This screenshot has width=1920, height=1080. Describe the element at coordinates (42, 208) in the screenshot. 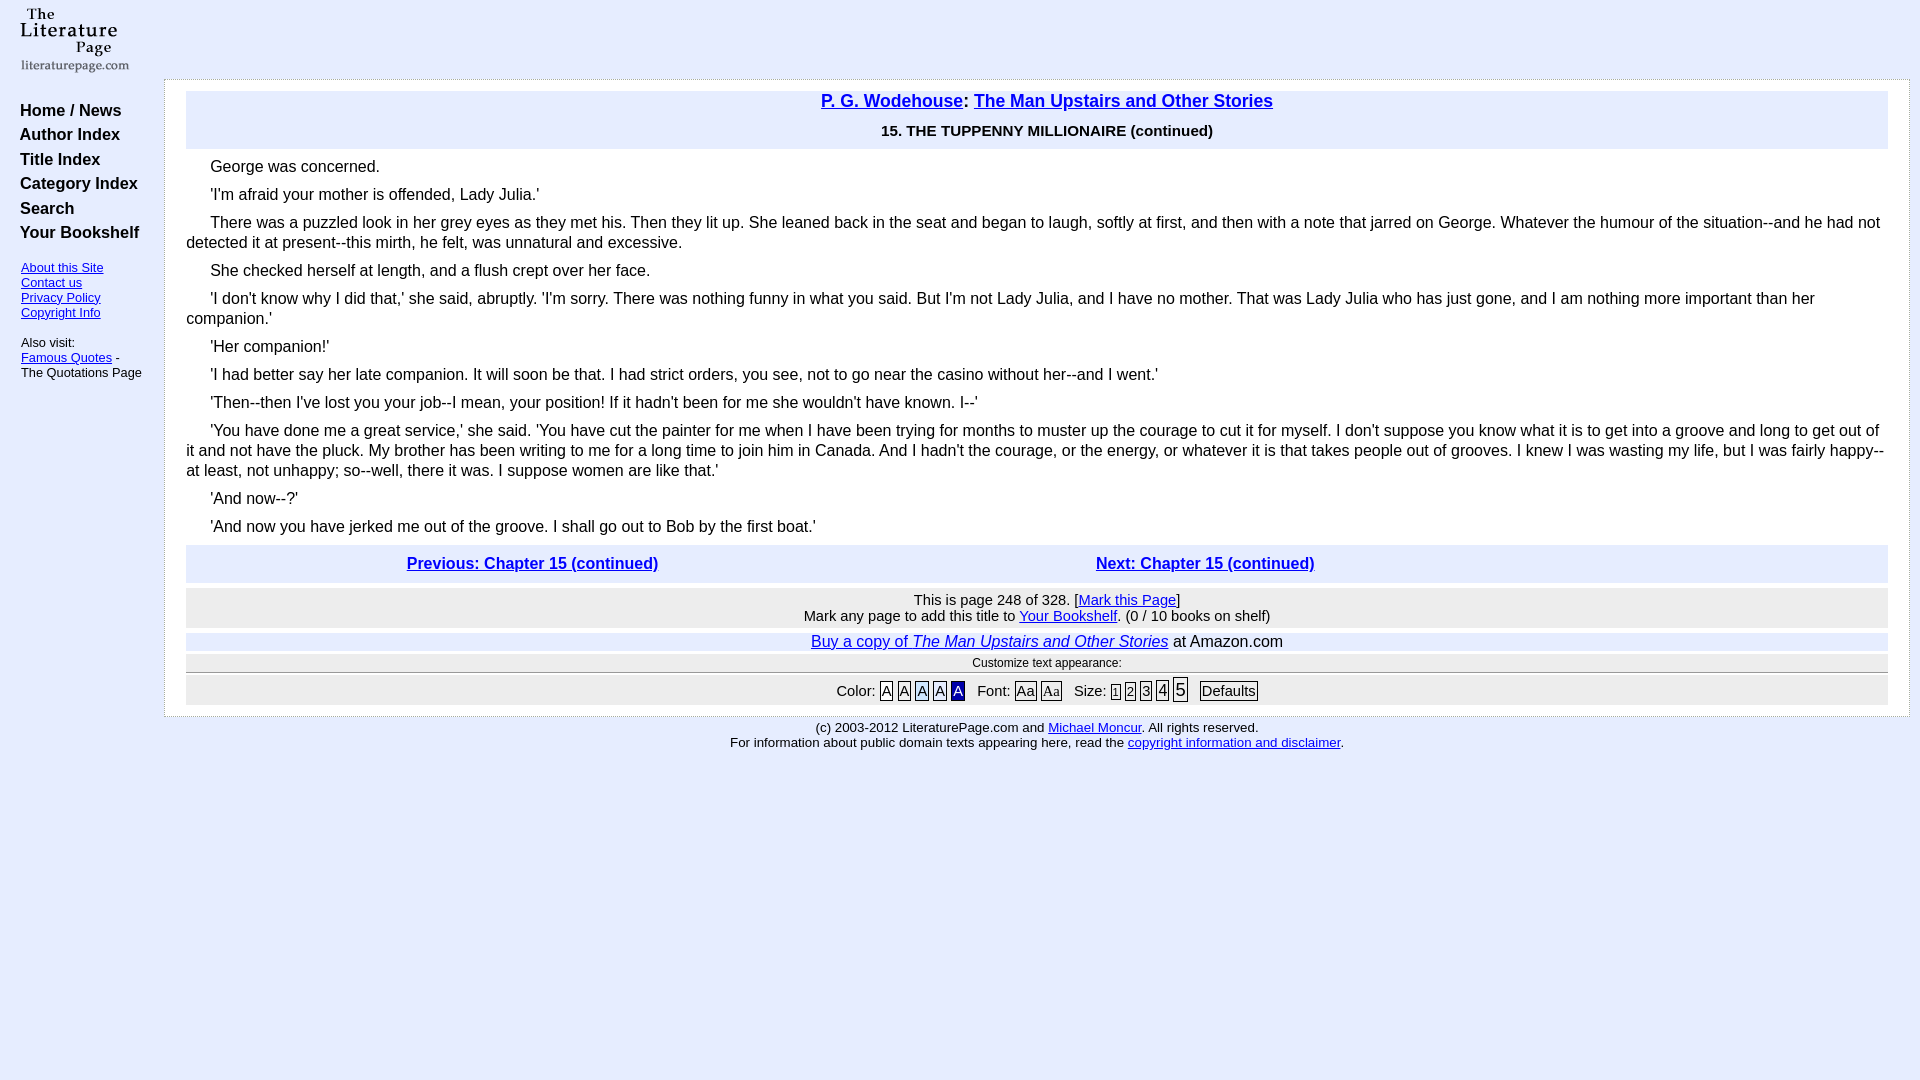

I see `  Search` at that location.